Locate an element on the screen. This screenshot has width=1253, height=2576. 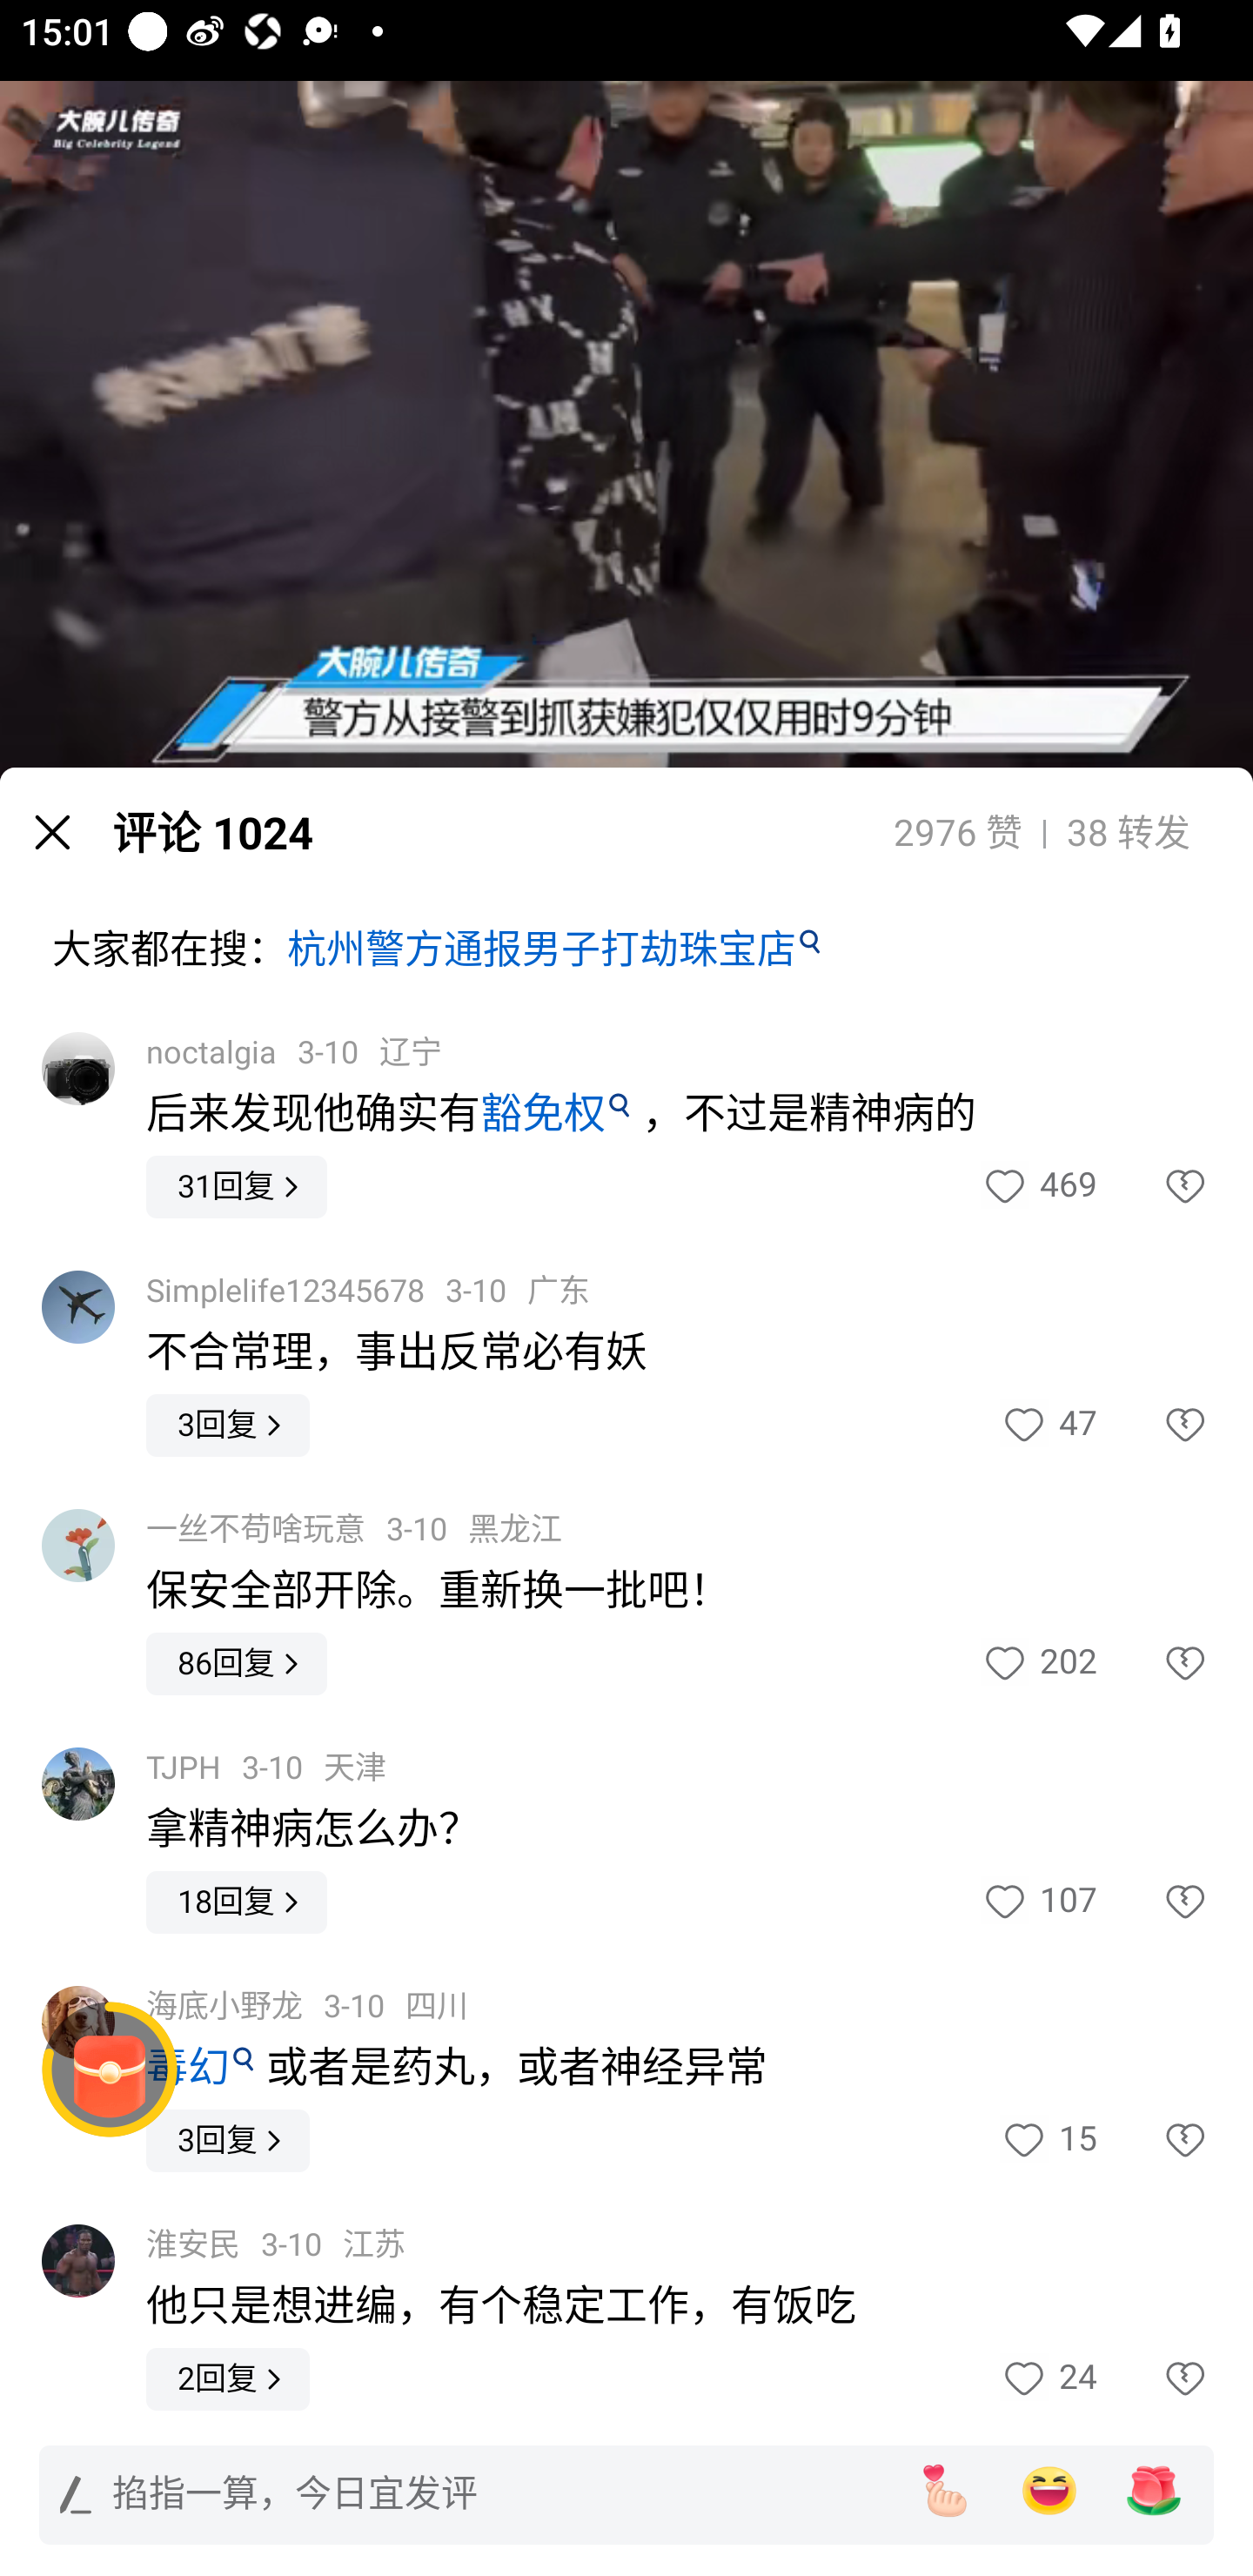
踩 is located at coordinates (1154, 2141).